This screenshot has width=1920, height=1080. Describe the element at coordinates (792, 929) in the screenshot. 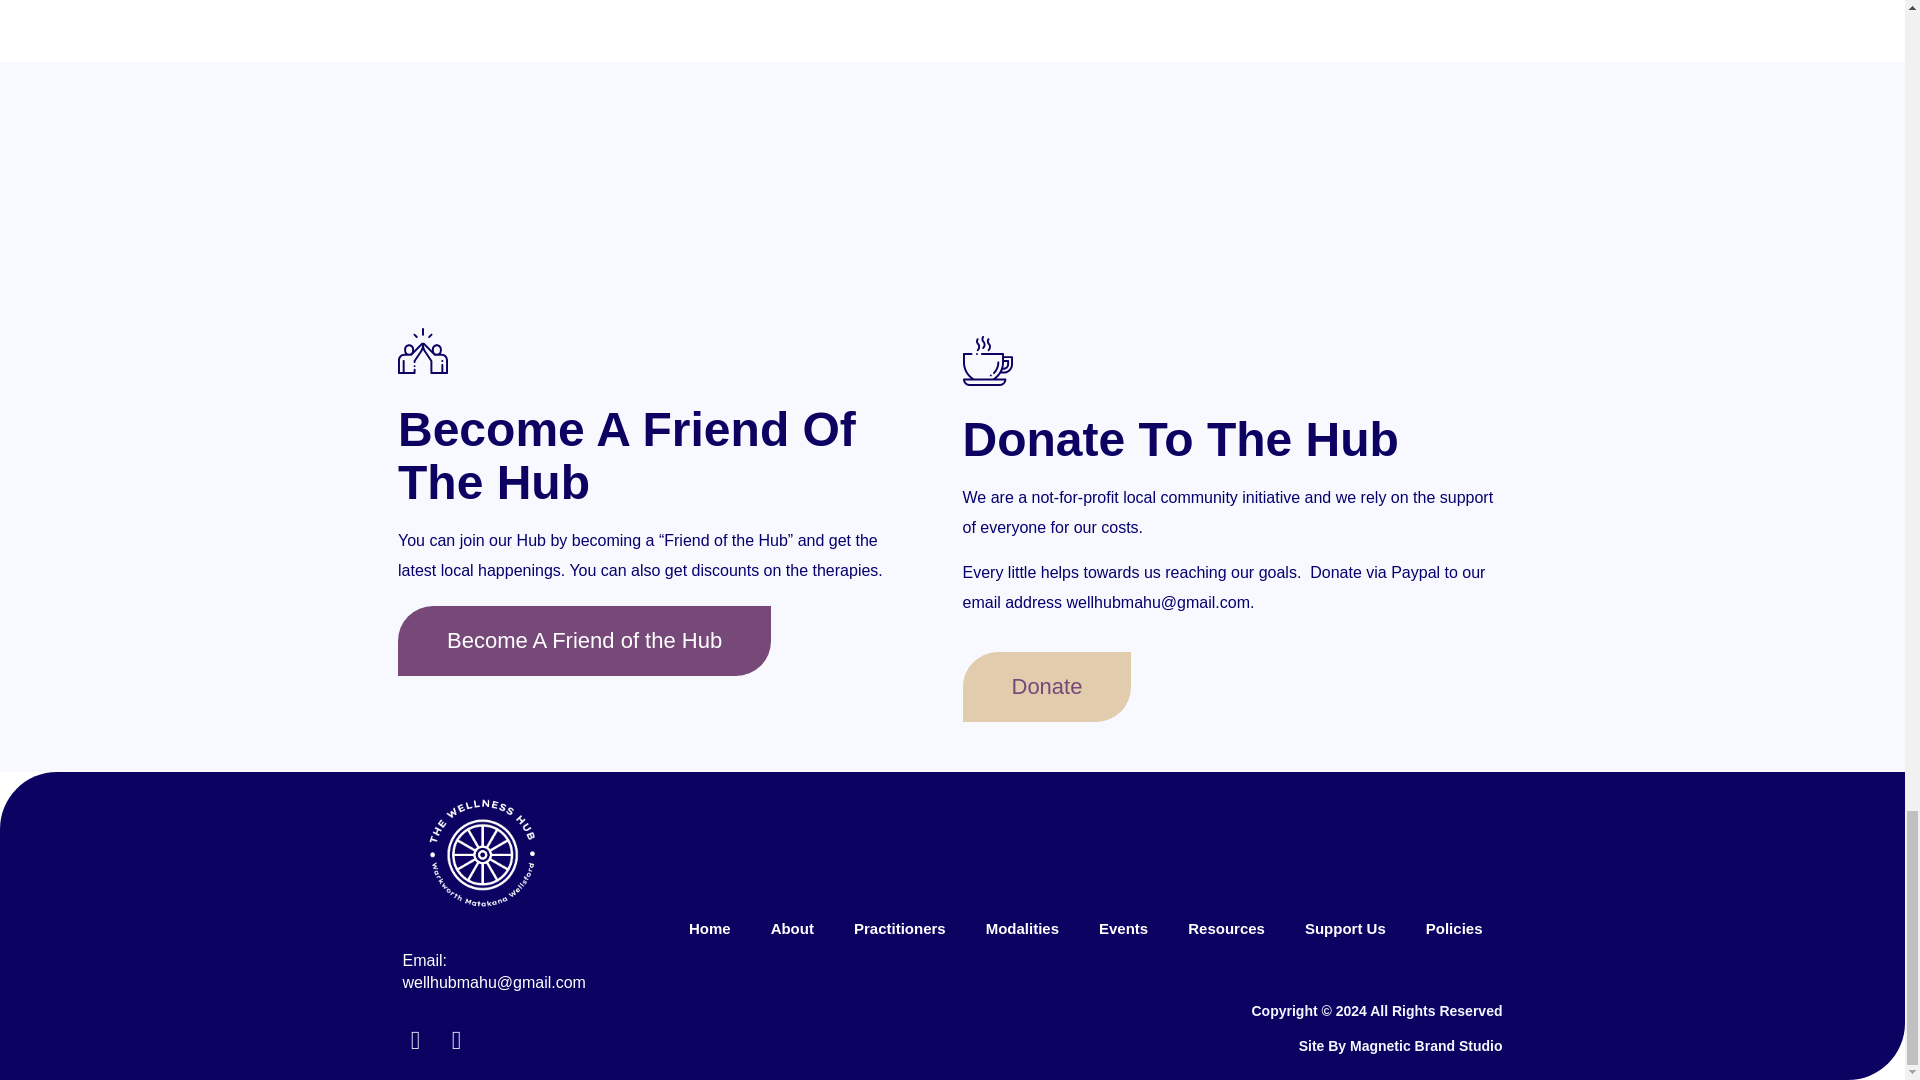

I see `About` at that location.